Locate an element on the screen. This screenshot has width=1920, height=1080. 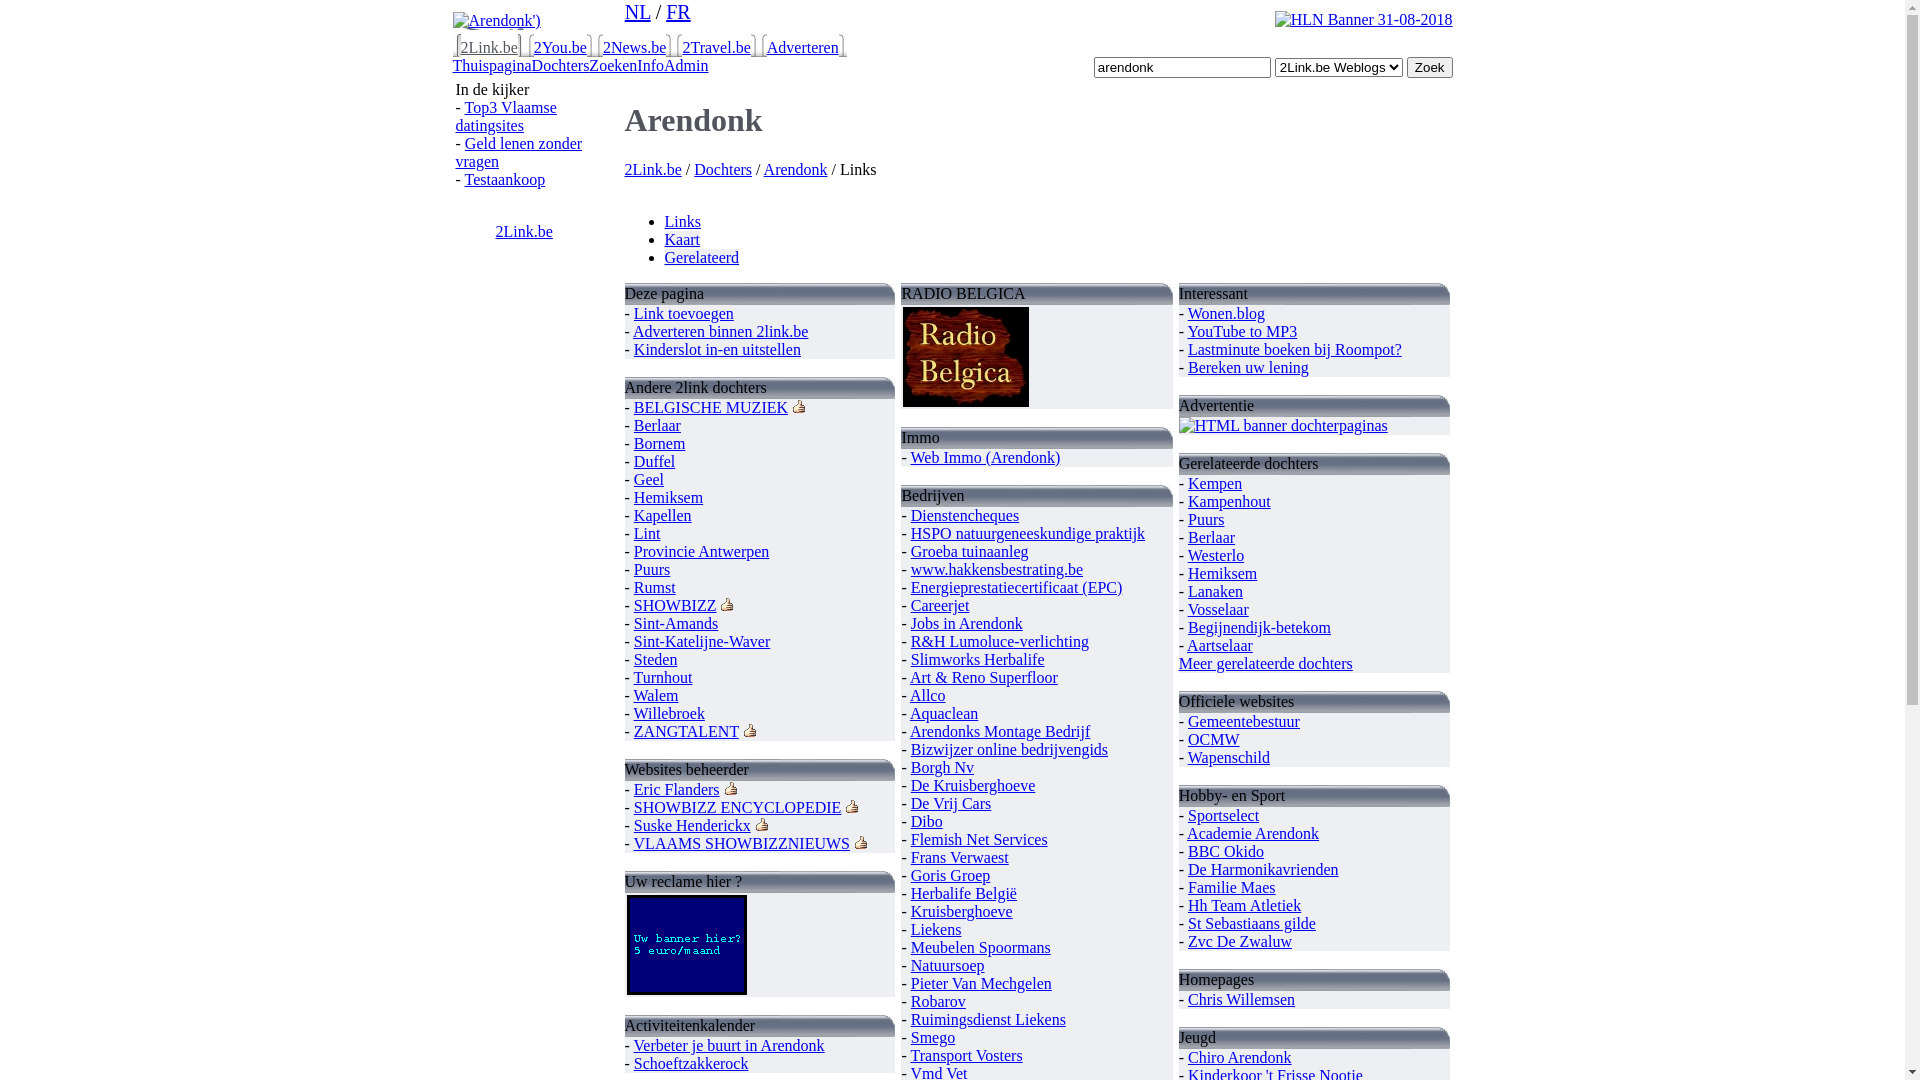
Links is located at coordinates (682, 222).